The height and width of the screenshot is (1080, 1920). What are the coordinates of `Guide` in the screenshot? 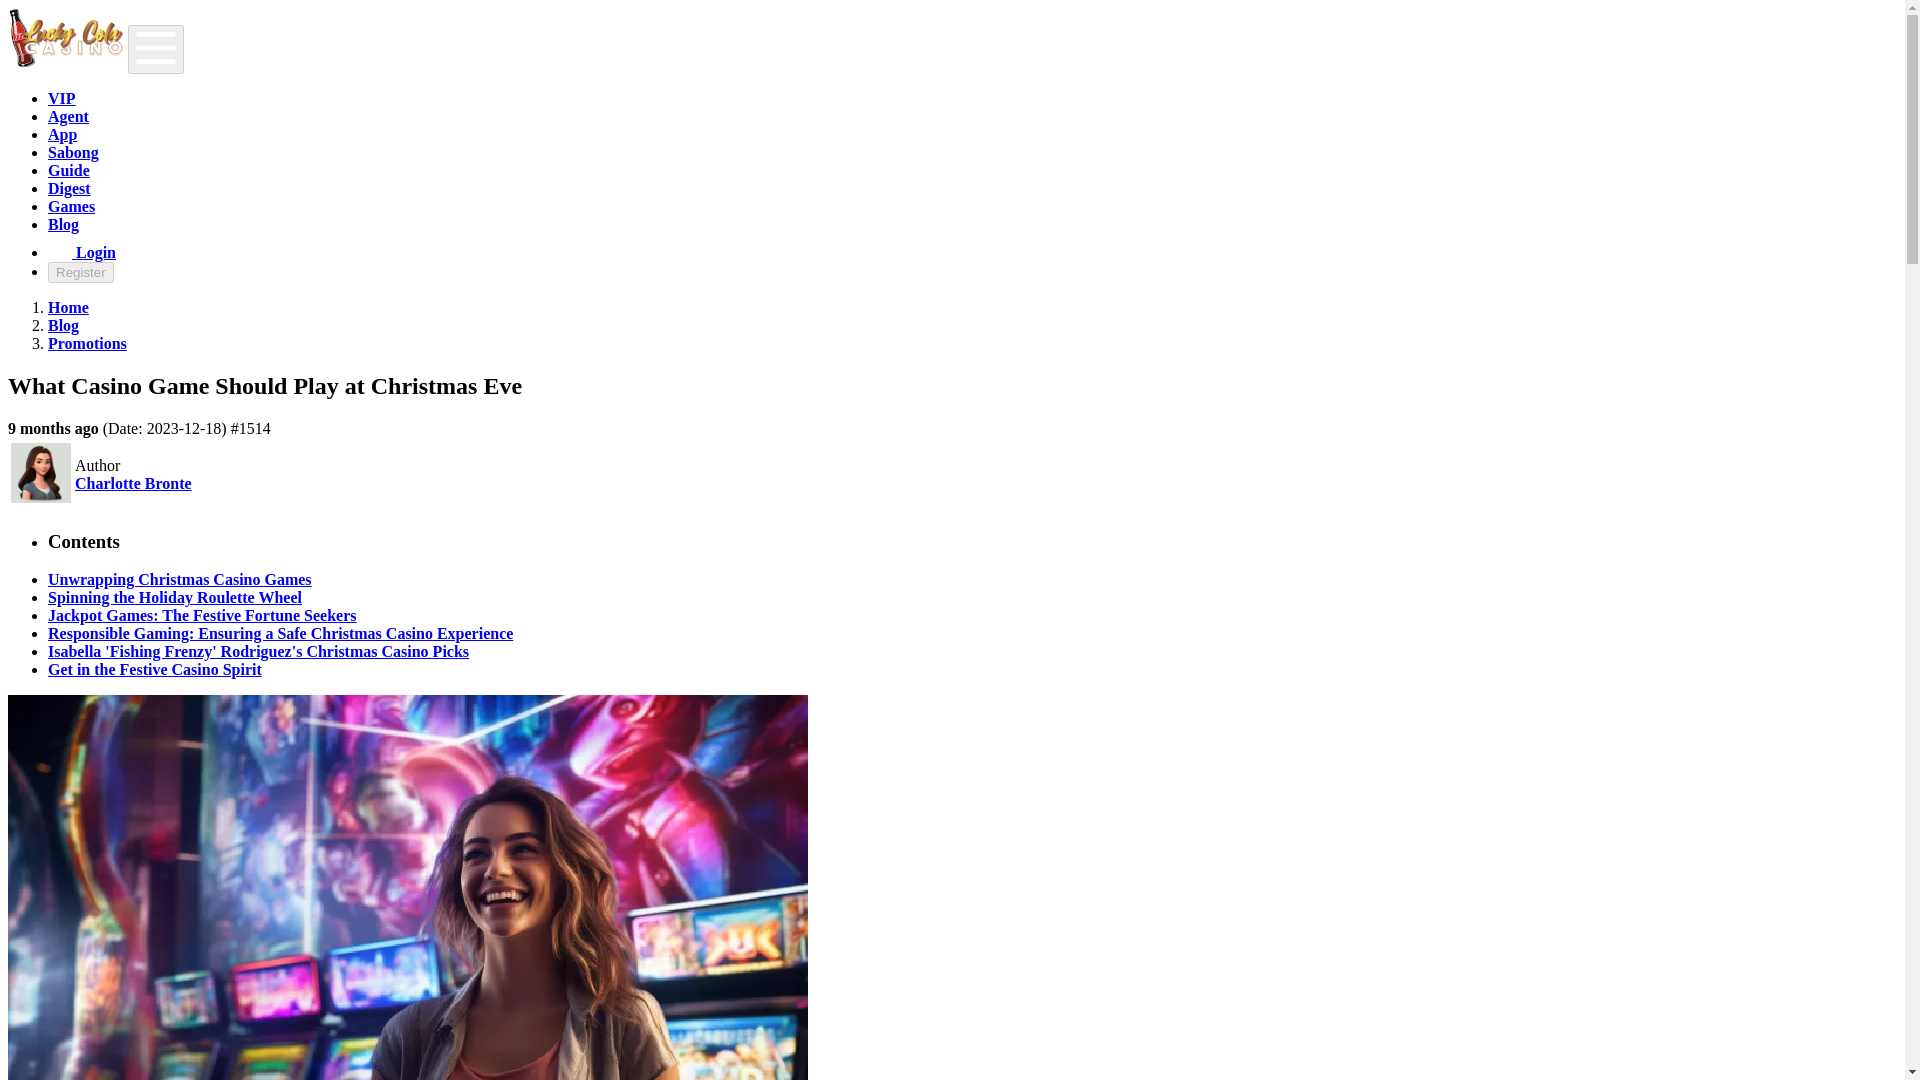 It's located at (69, 170).